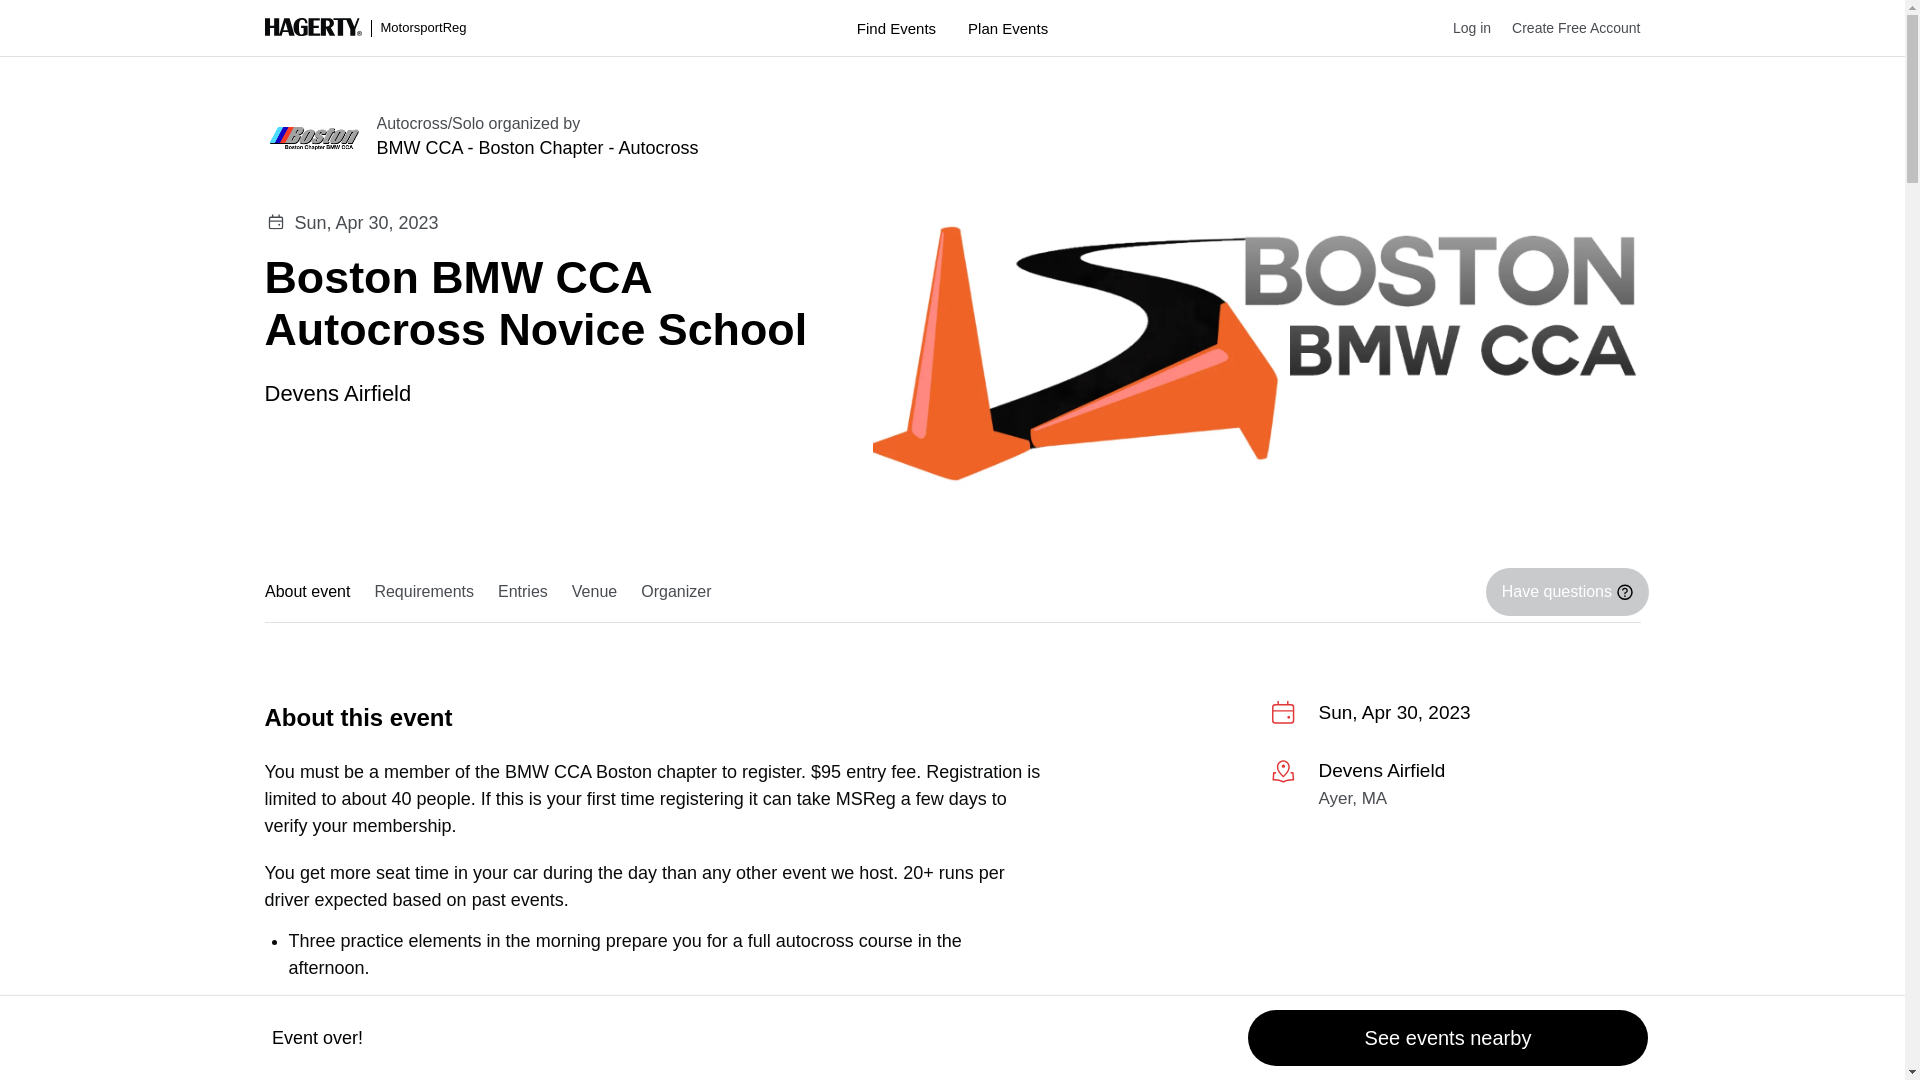 This screenshot has height=1080, width=1920. What do you see at coordinates (1566, 592) in the screenshot?
I see `Have questions` at bounding box center [1566, 592].